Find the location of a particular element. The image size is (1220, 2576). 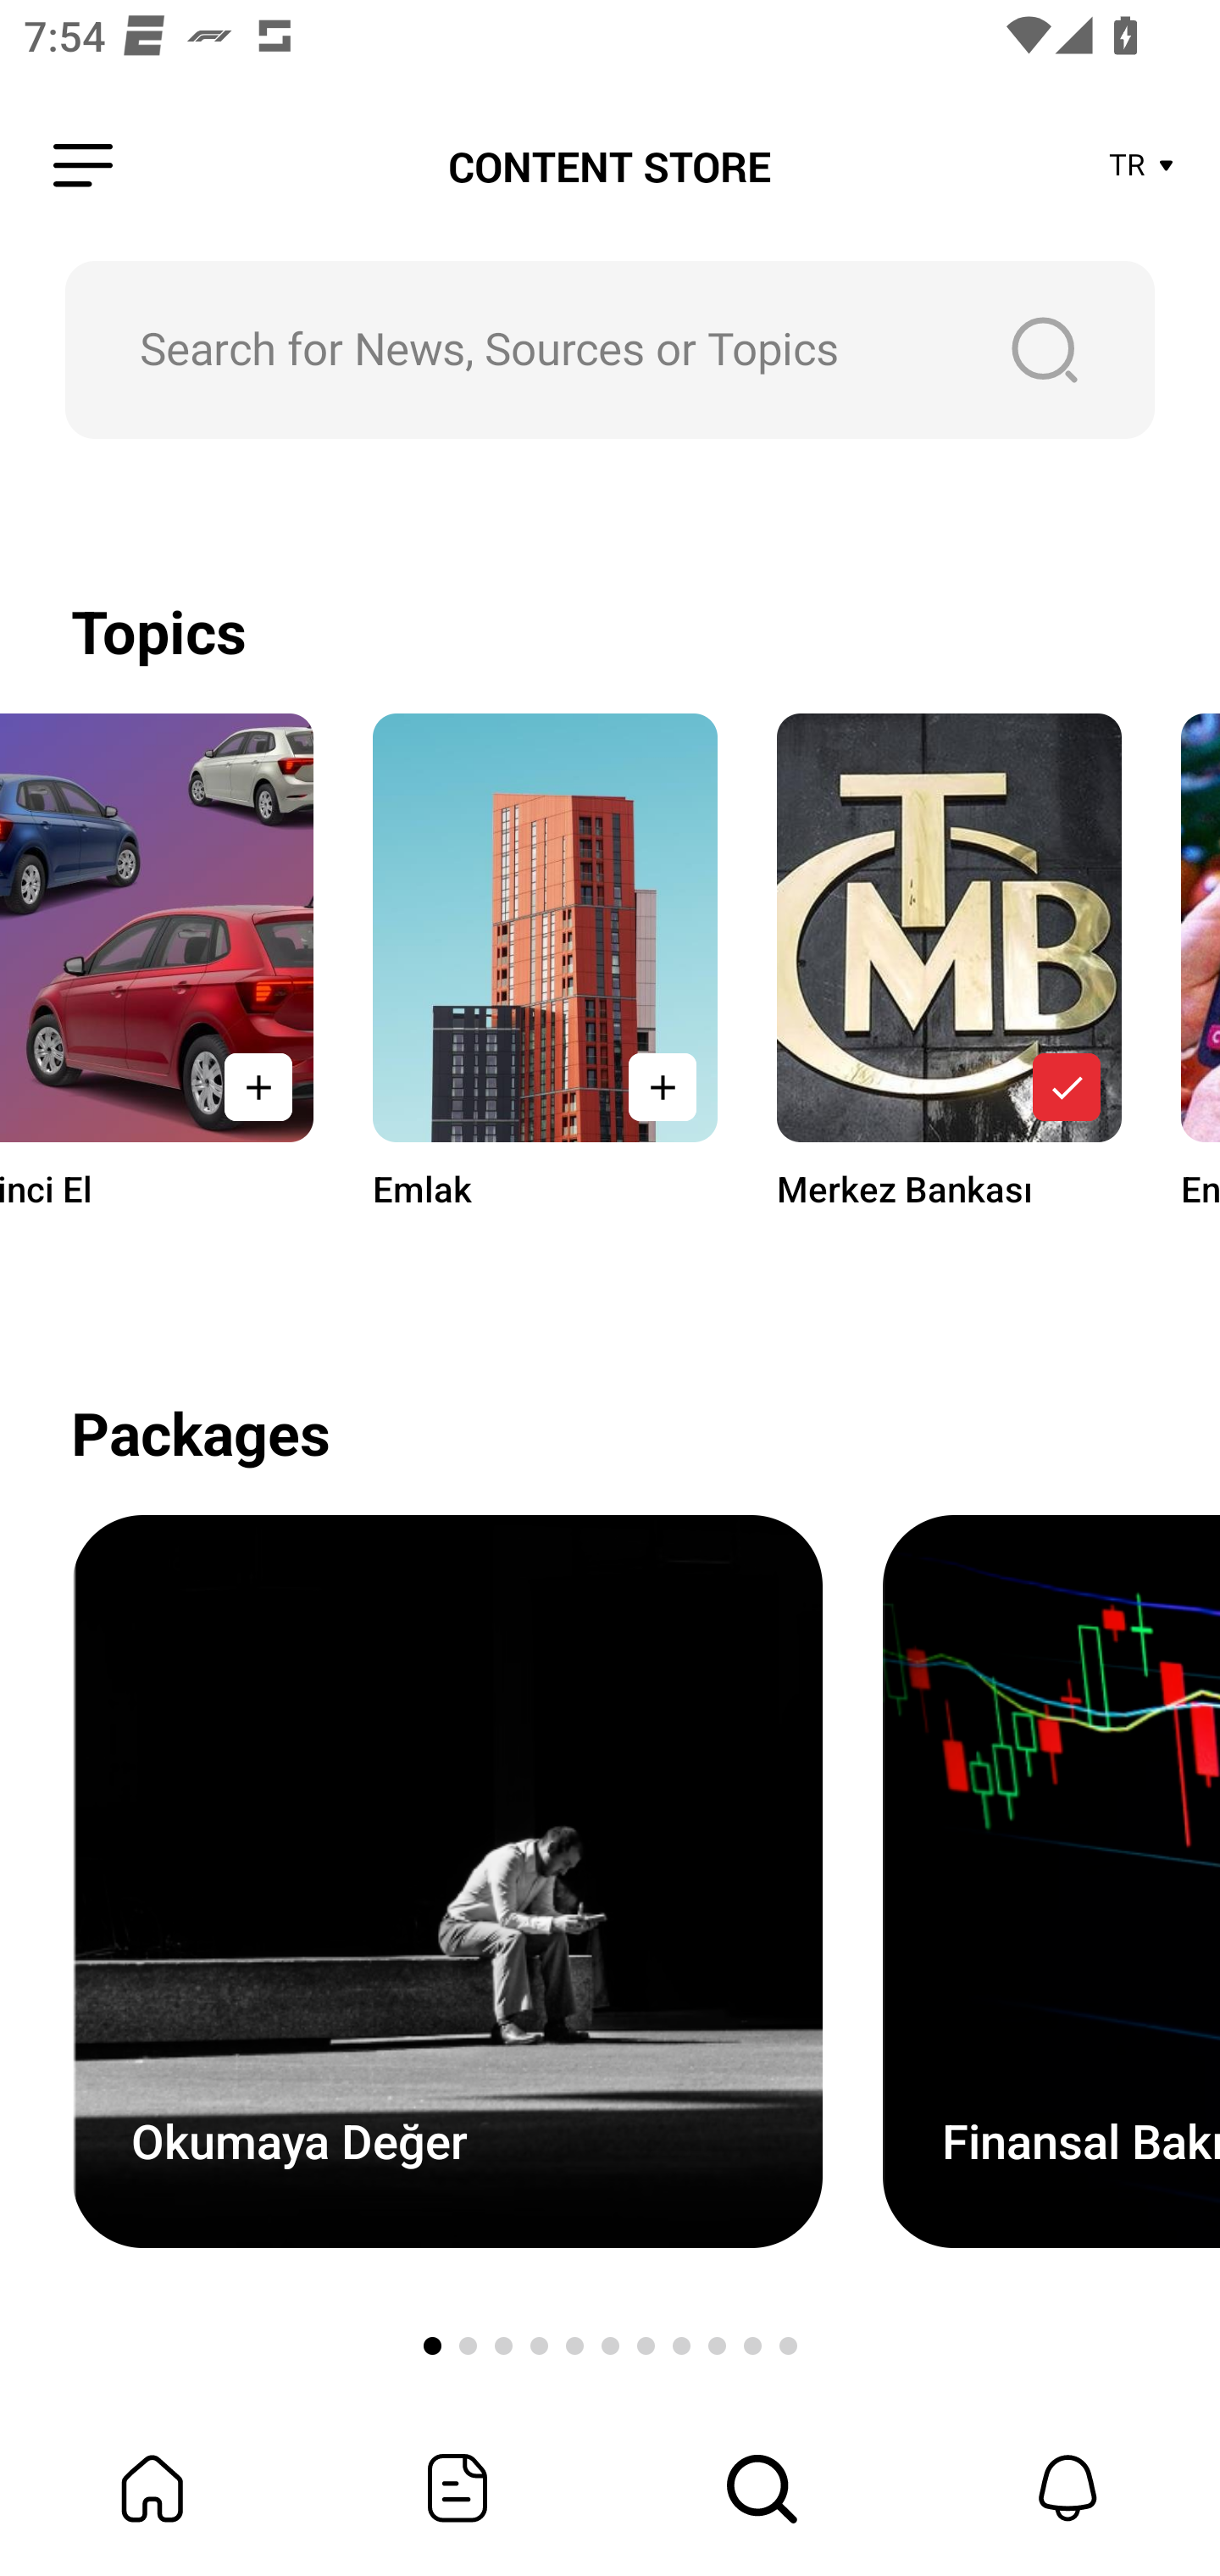

Add To My Bundle is located at coordinates (1067, 1086).